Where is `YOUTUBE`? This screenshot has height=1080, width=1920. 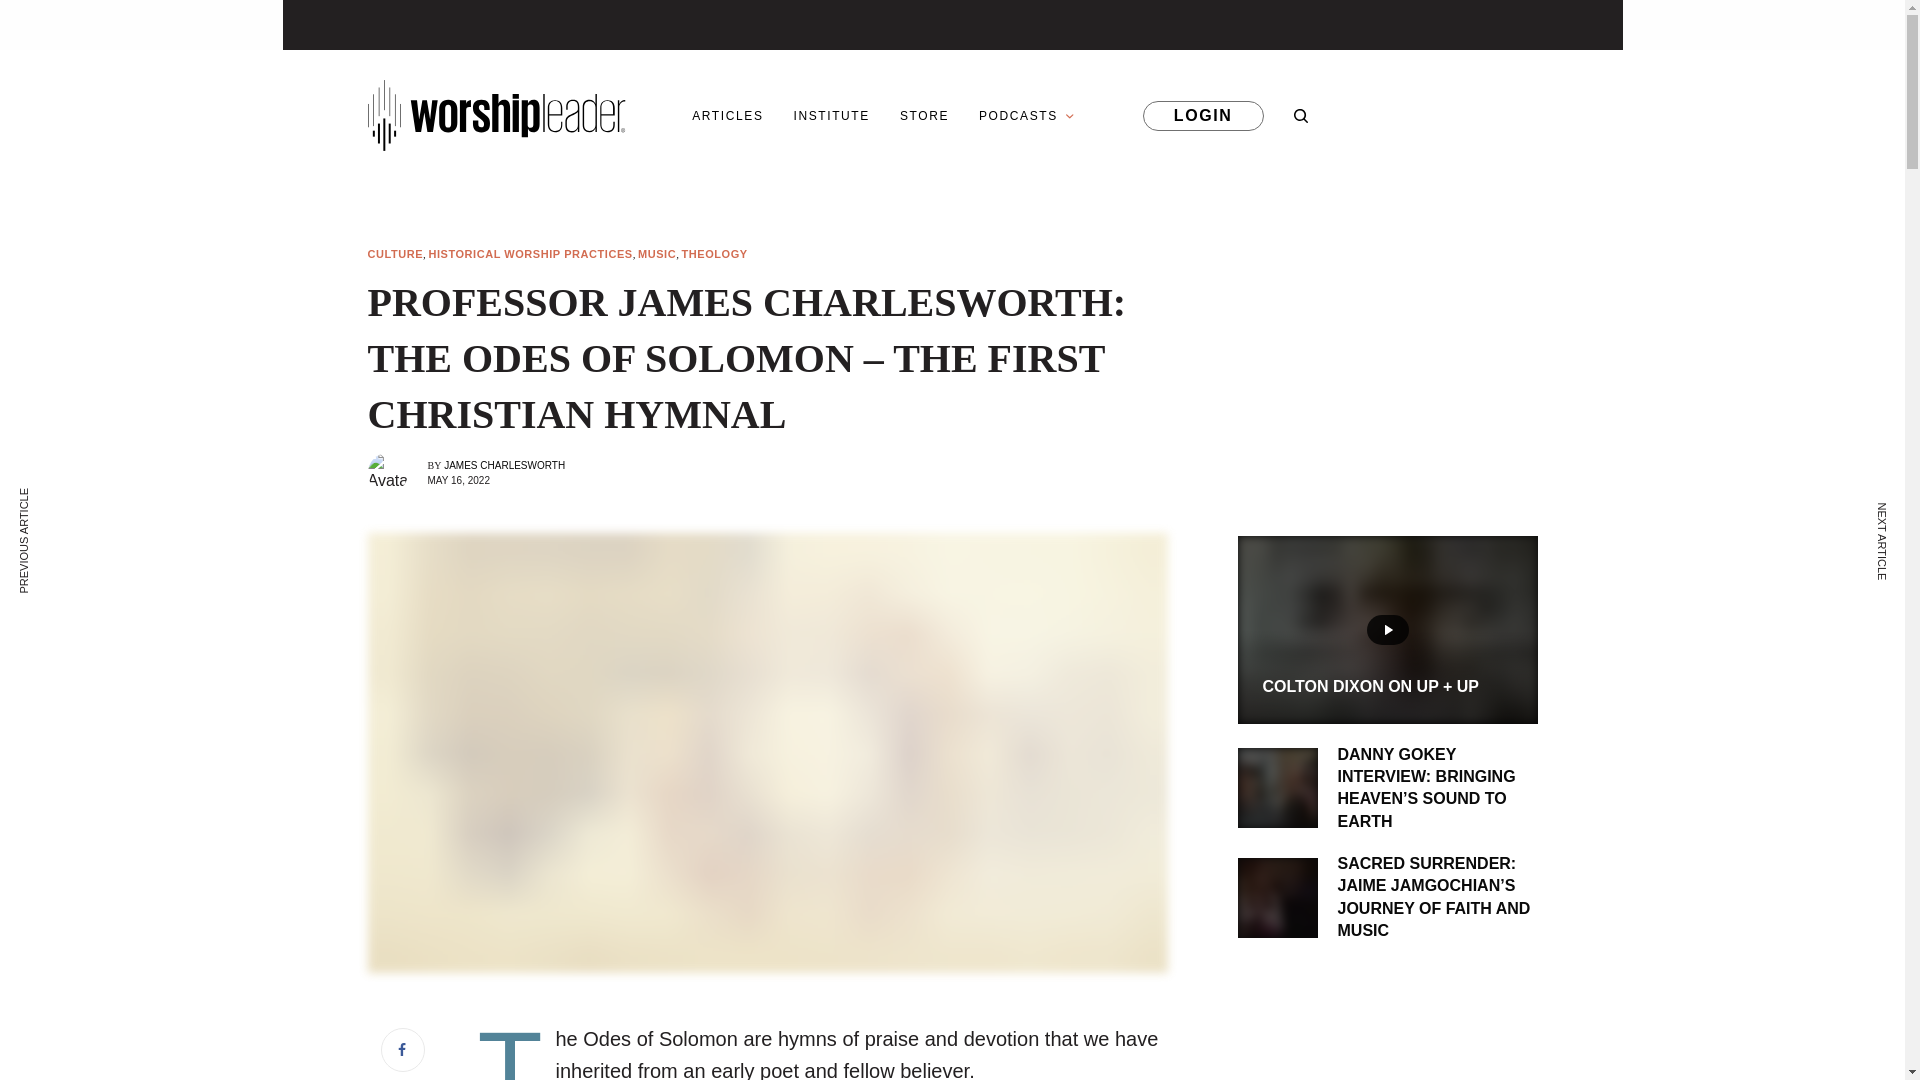 YOUTUBE is located at coordinates (1403, 114).